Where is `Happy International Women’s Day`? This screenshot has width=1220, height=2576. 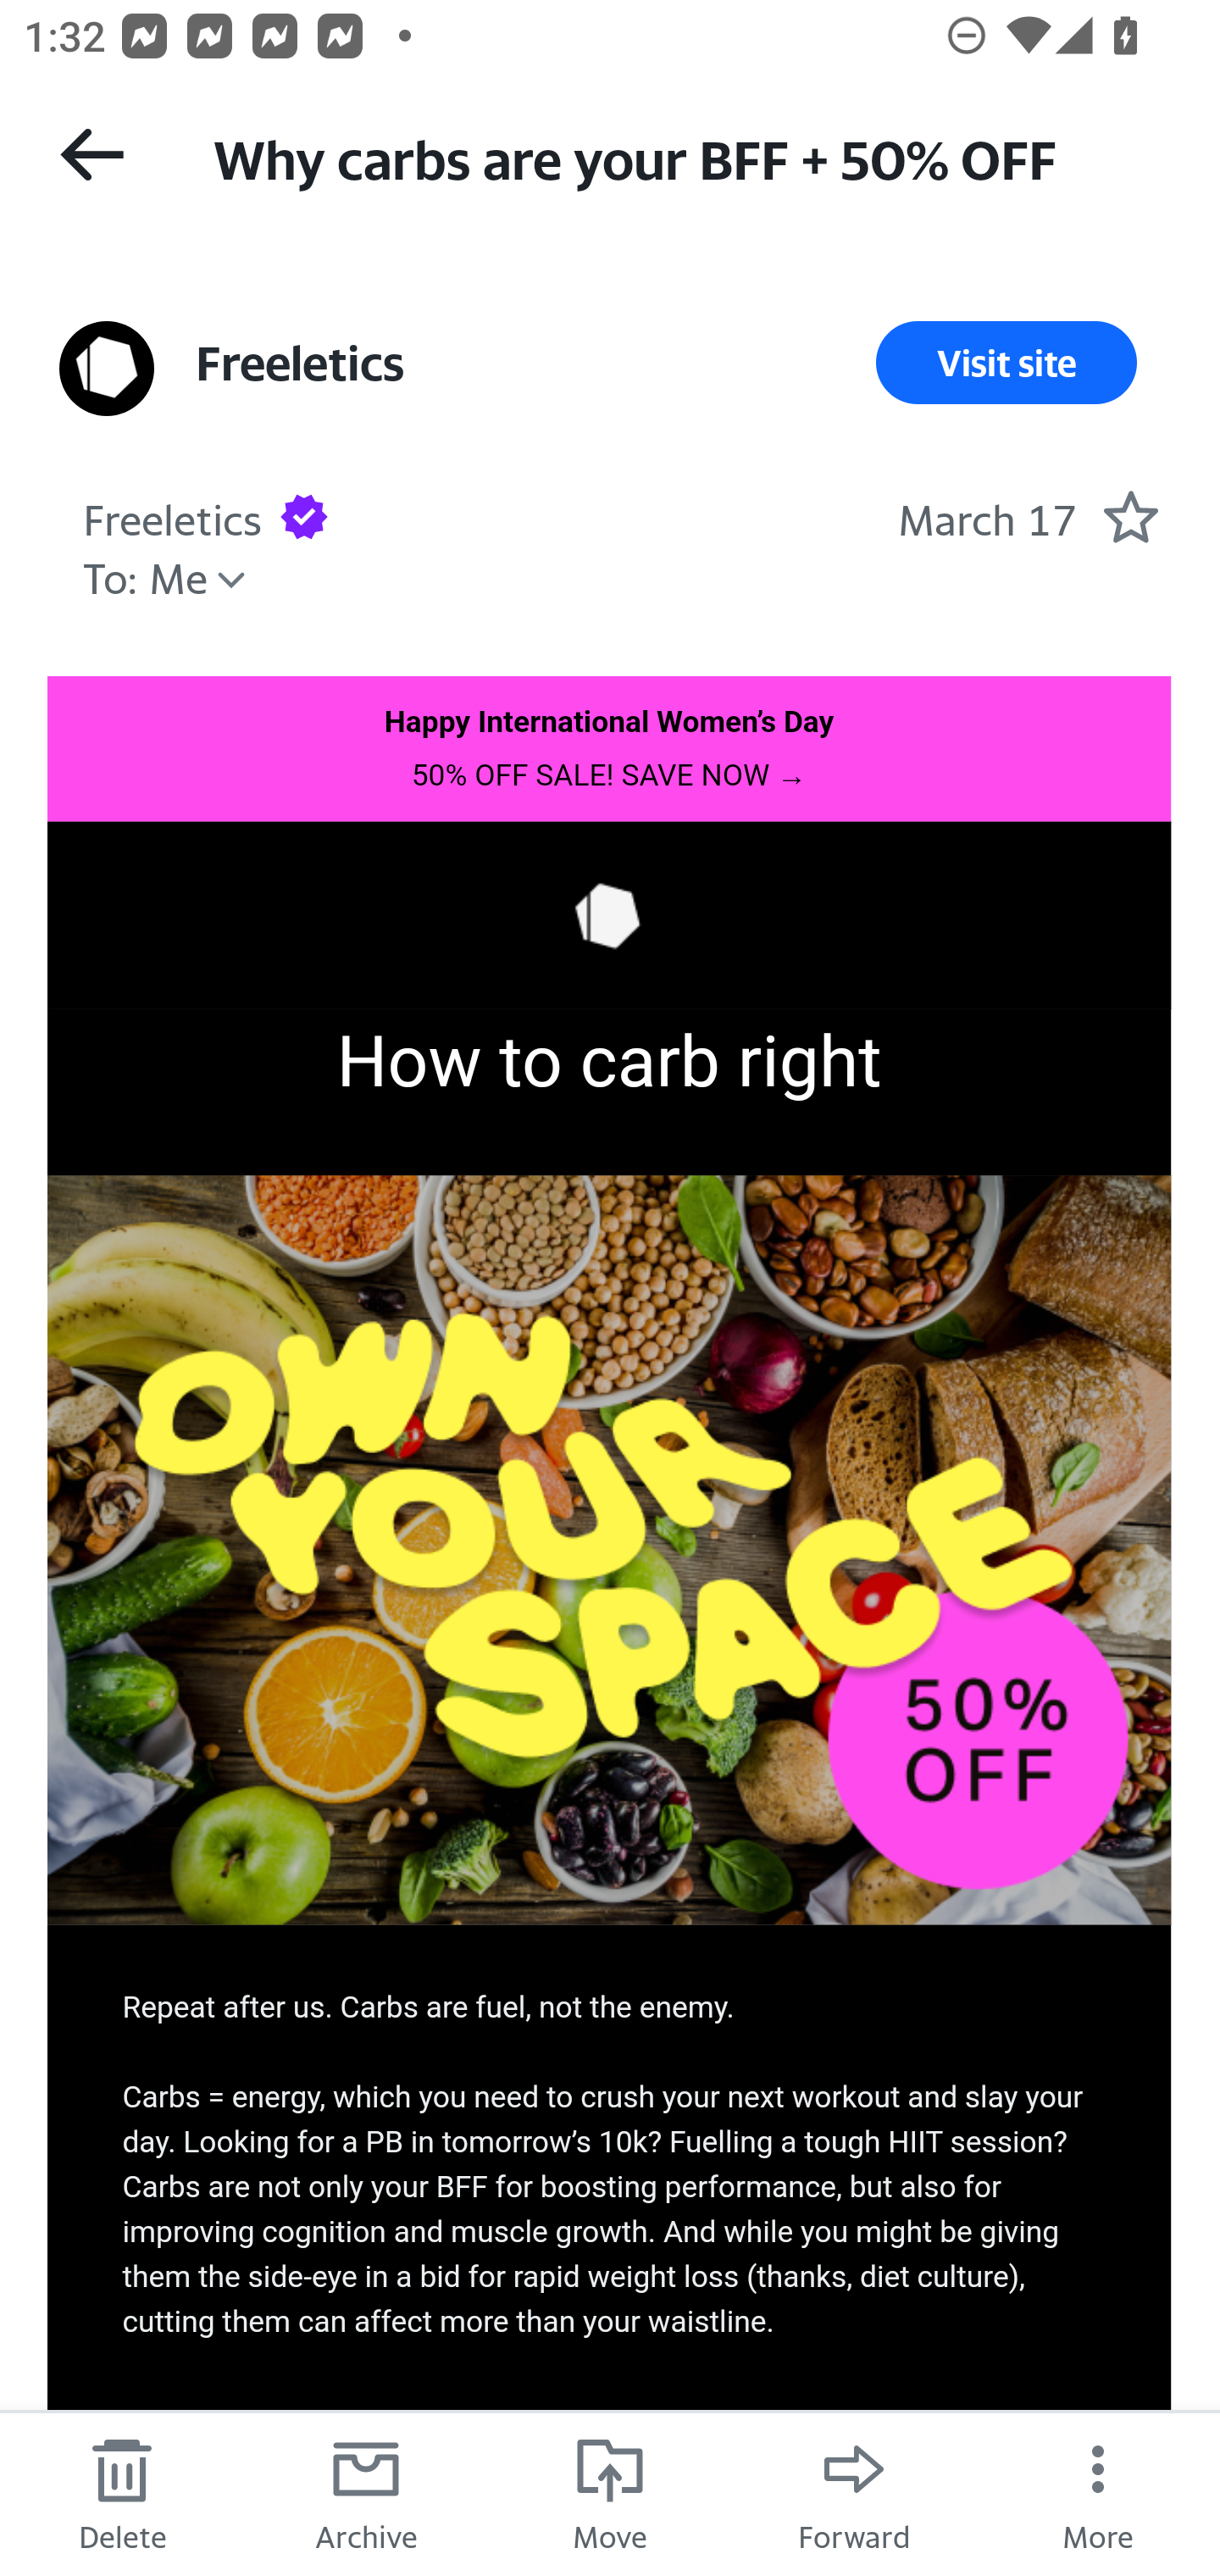
Happy International Women’s Day is located at coordinates (610, 719).